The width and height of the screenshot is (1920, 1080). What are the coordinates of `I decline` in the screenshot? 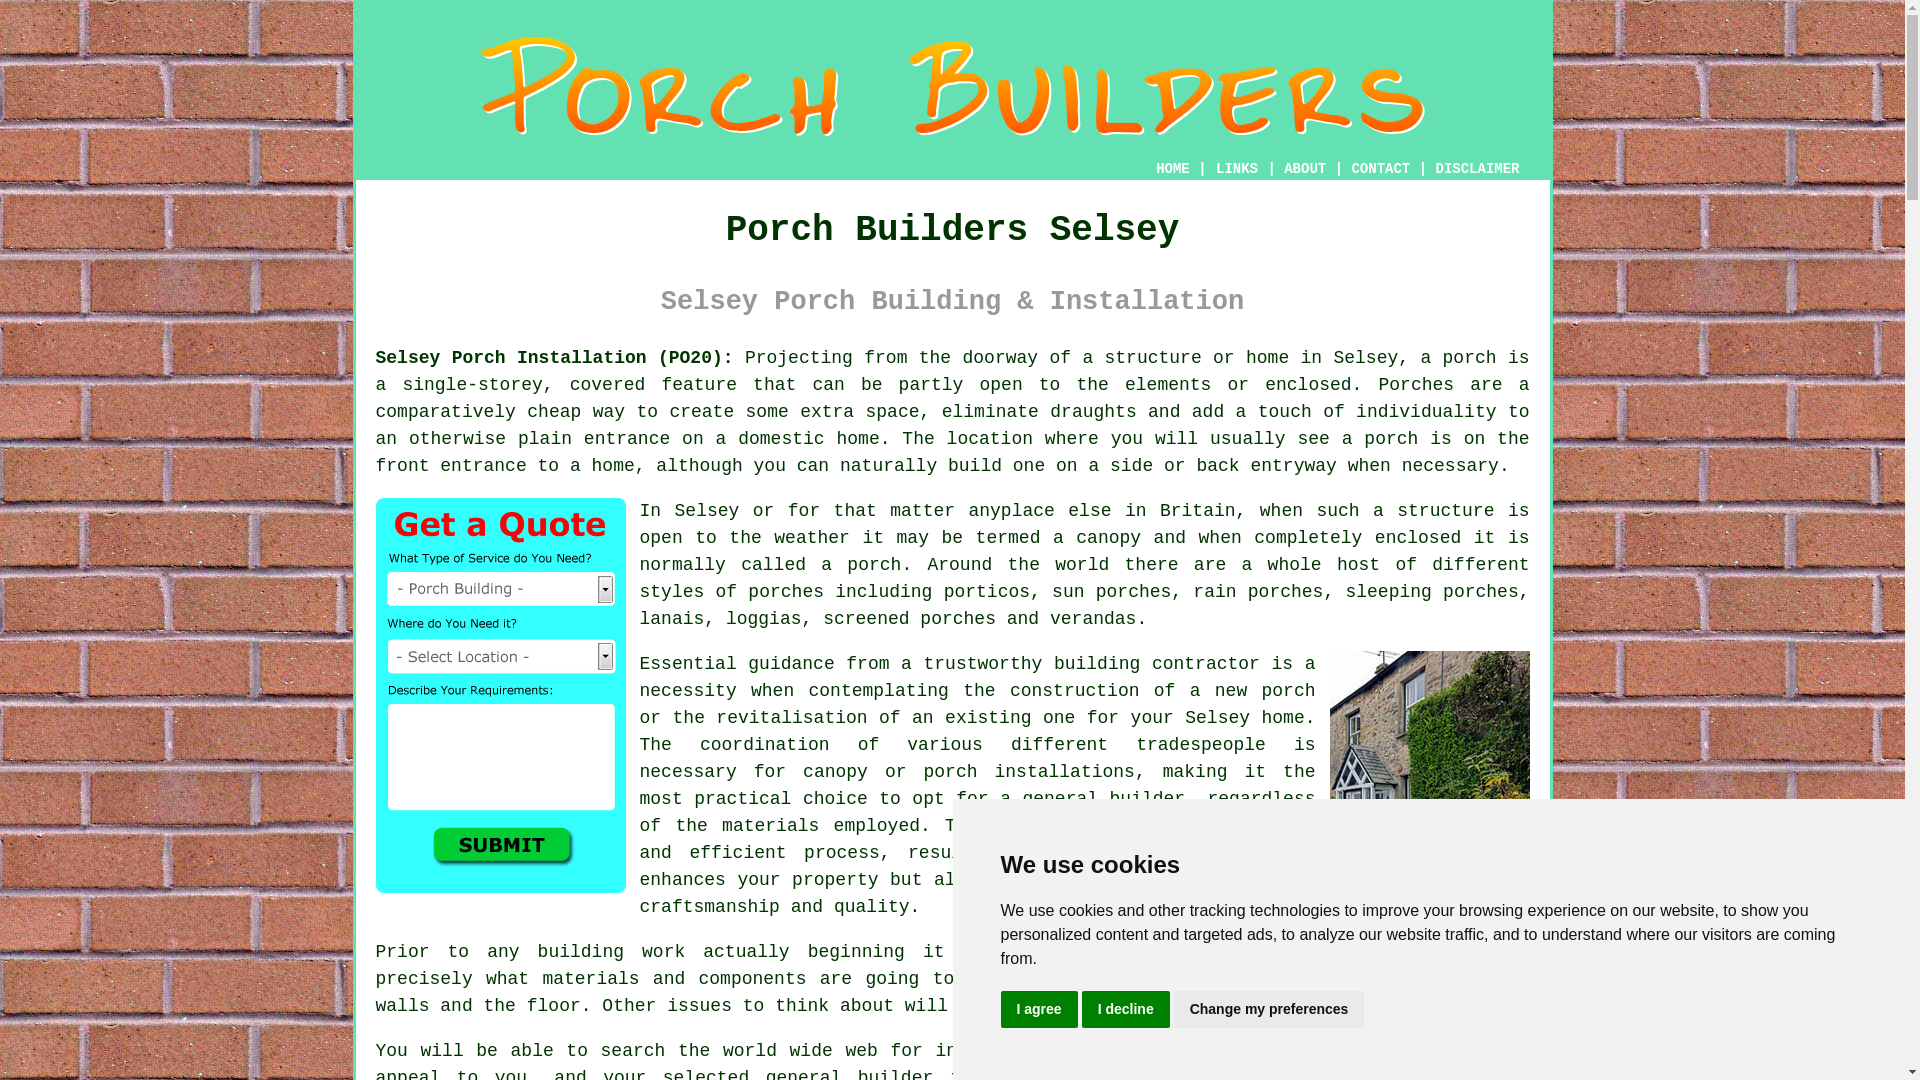 It's located at (1126, 1010).